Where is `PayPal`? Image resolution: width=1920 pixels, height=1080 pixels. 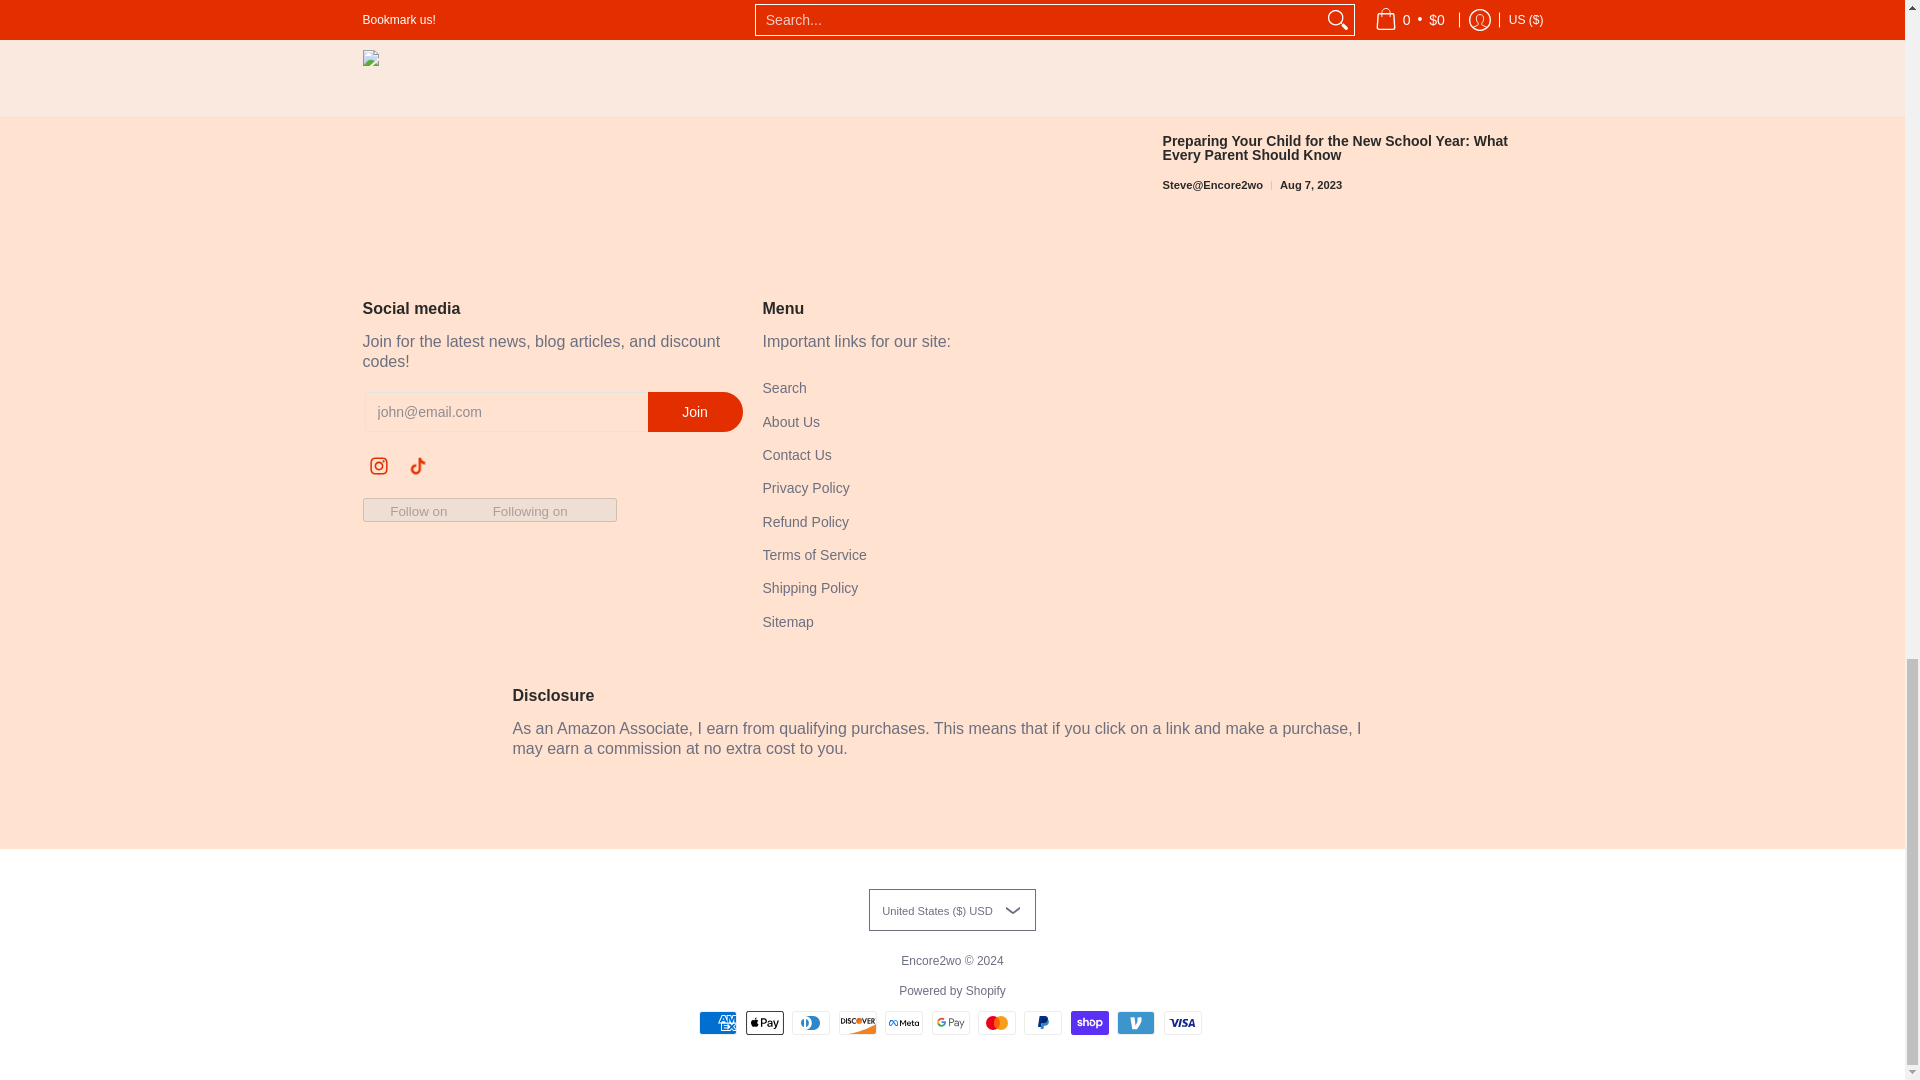 PayPal is located at coordinates (1042, 1022).